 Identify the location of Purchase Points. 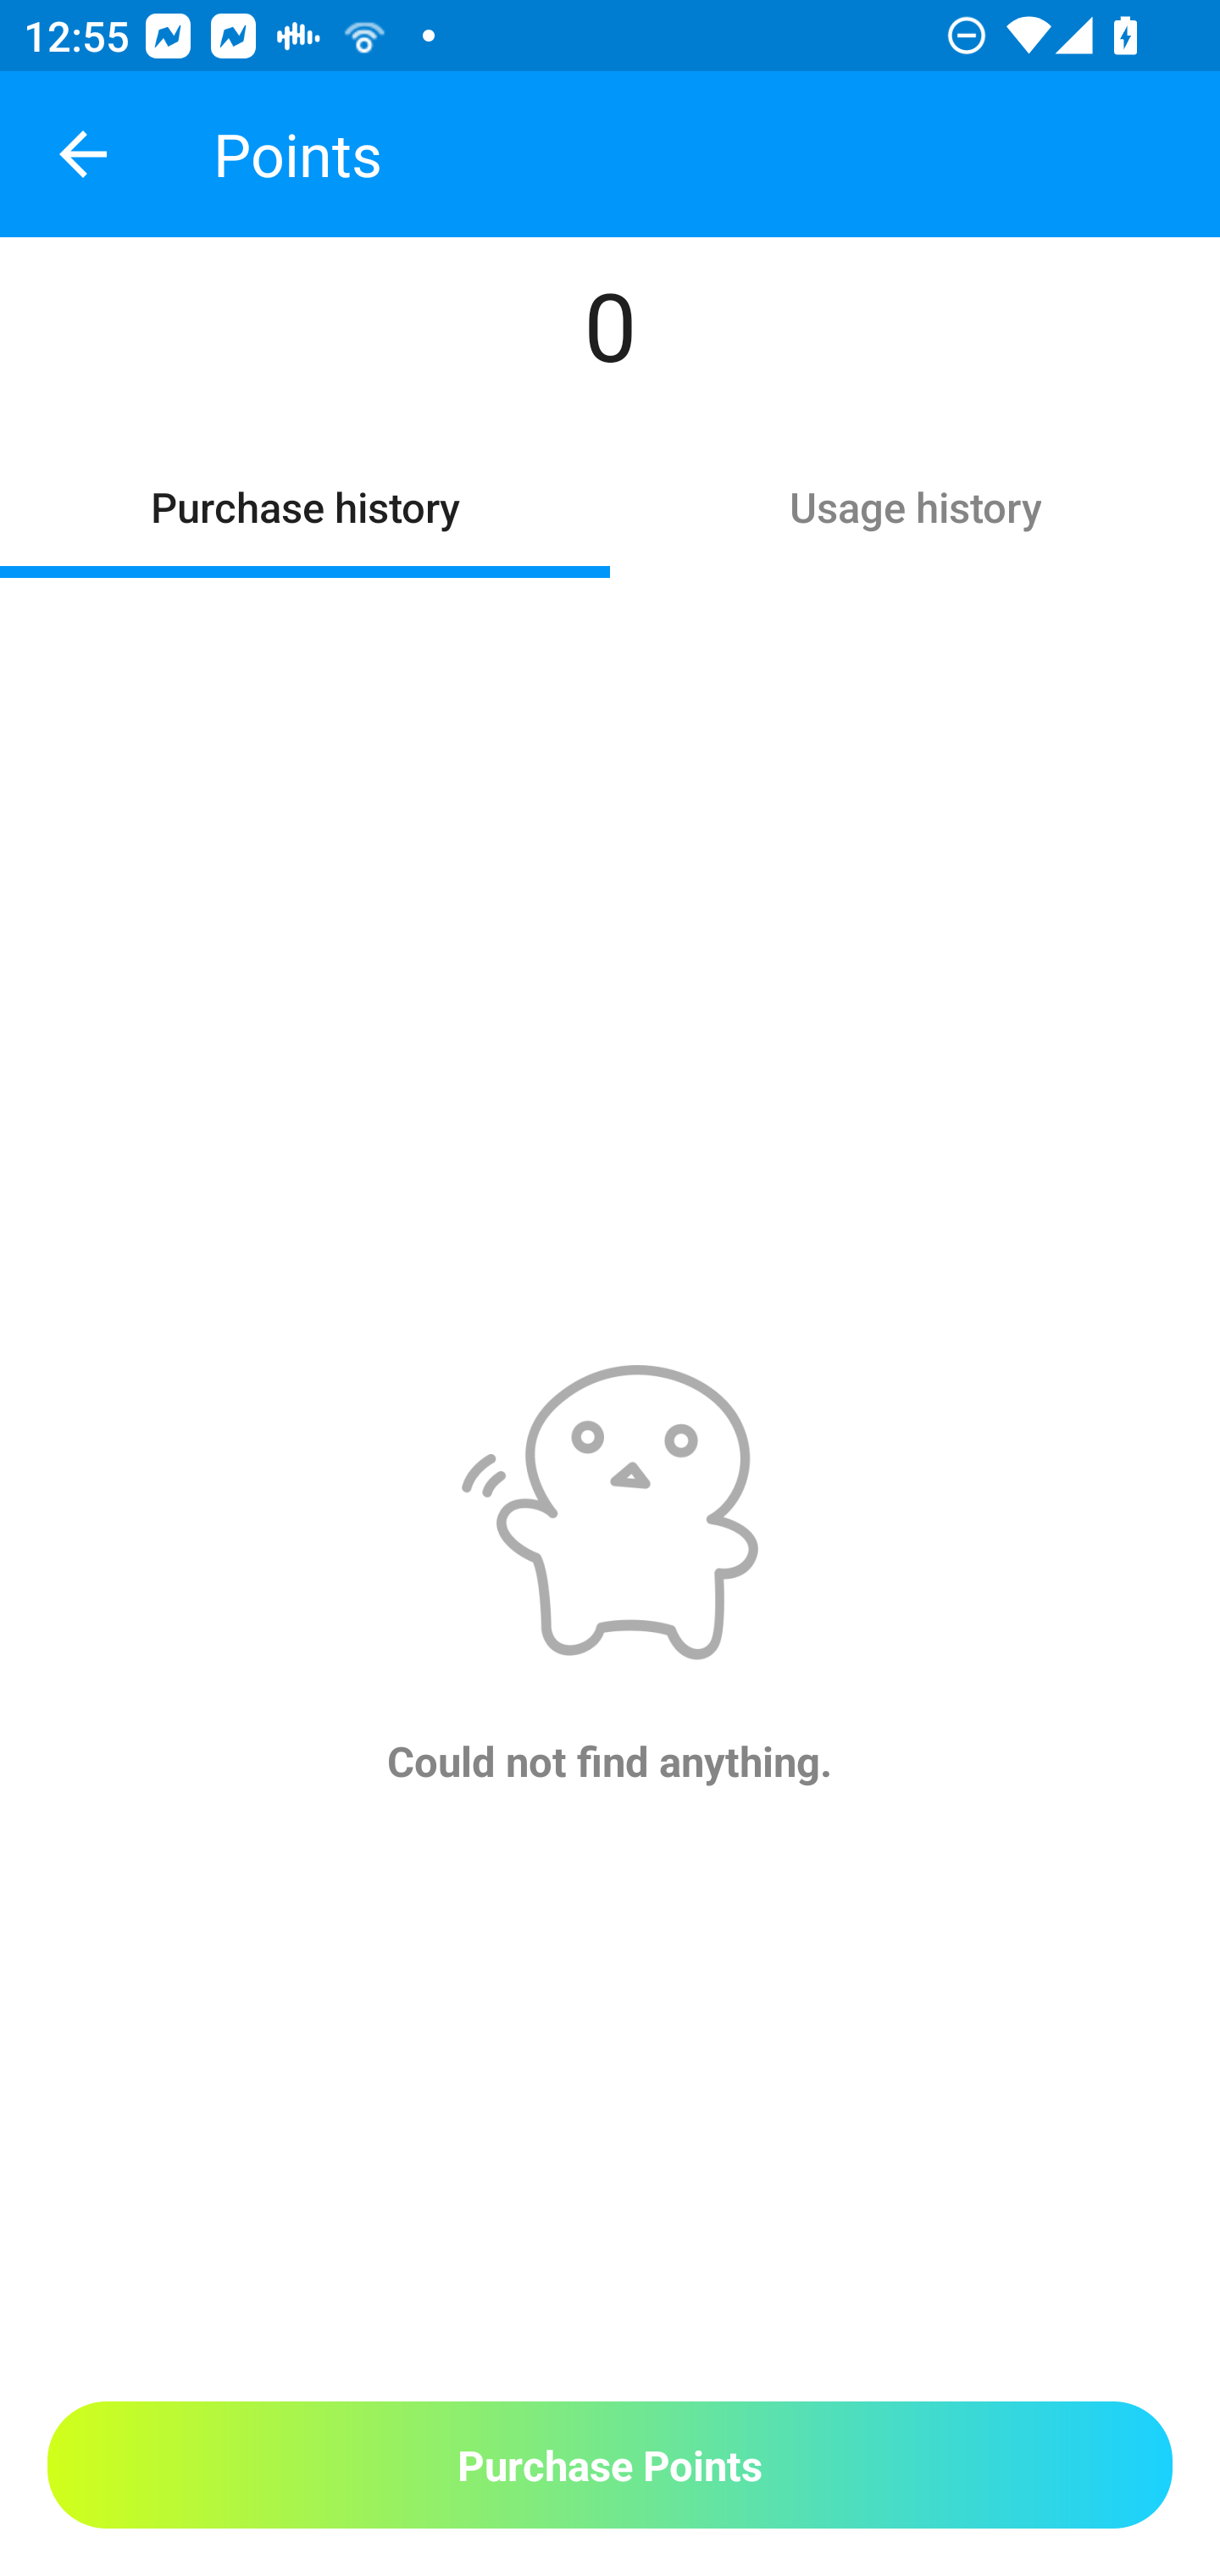
(610, 2465).